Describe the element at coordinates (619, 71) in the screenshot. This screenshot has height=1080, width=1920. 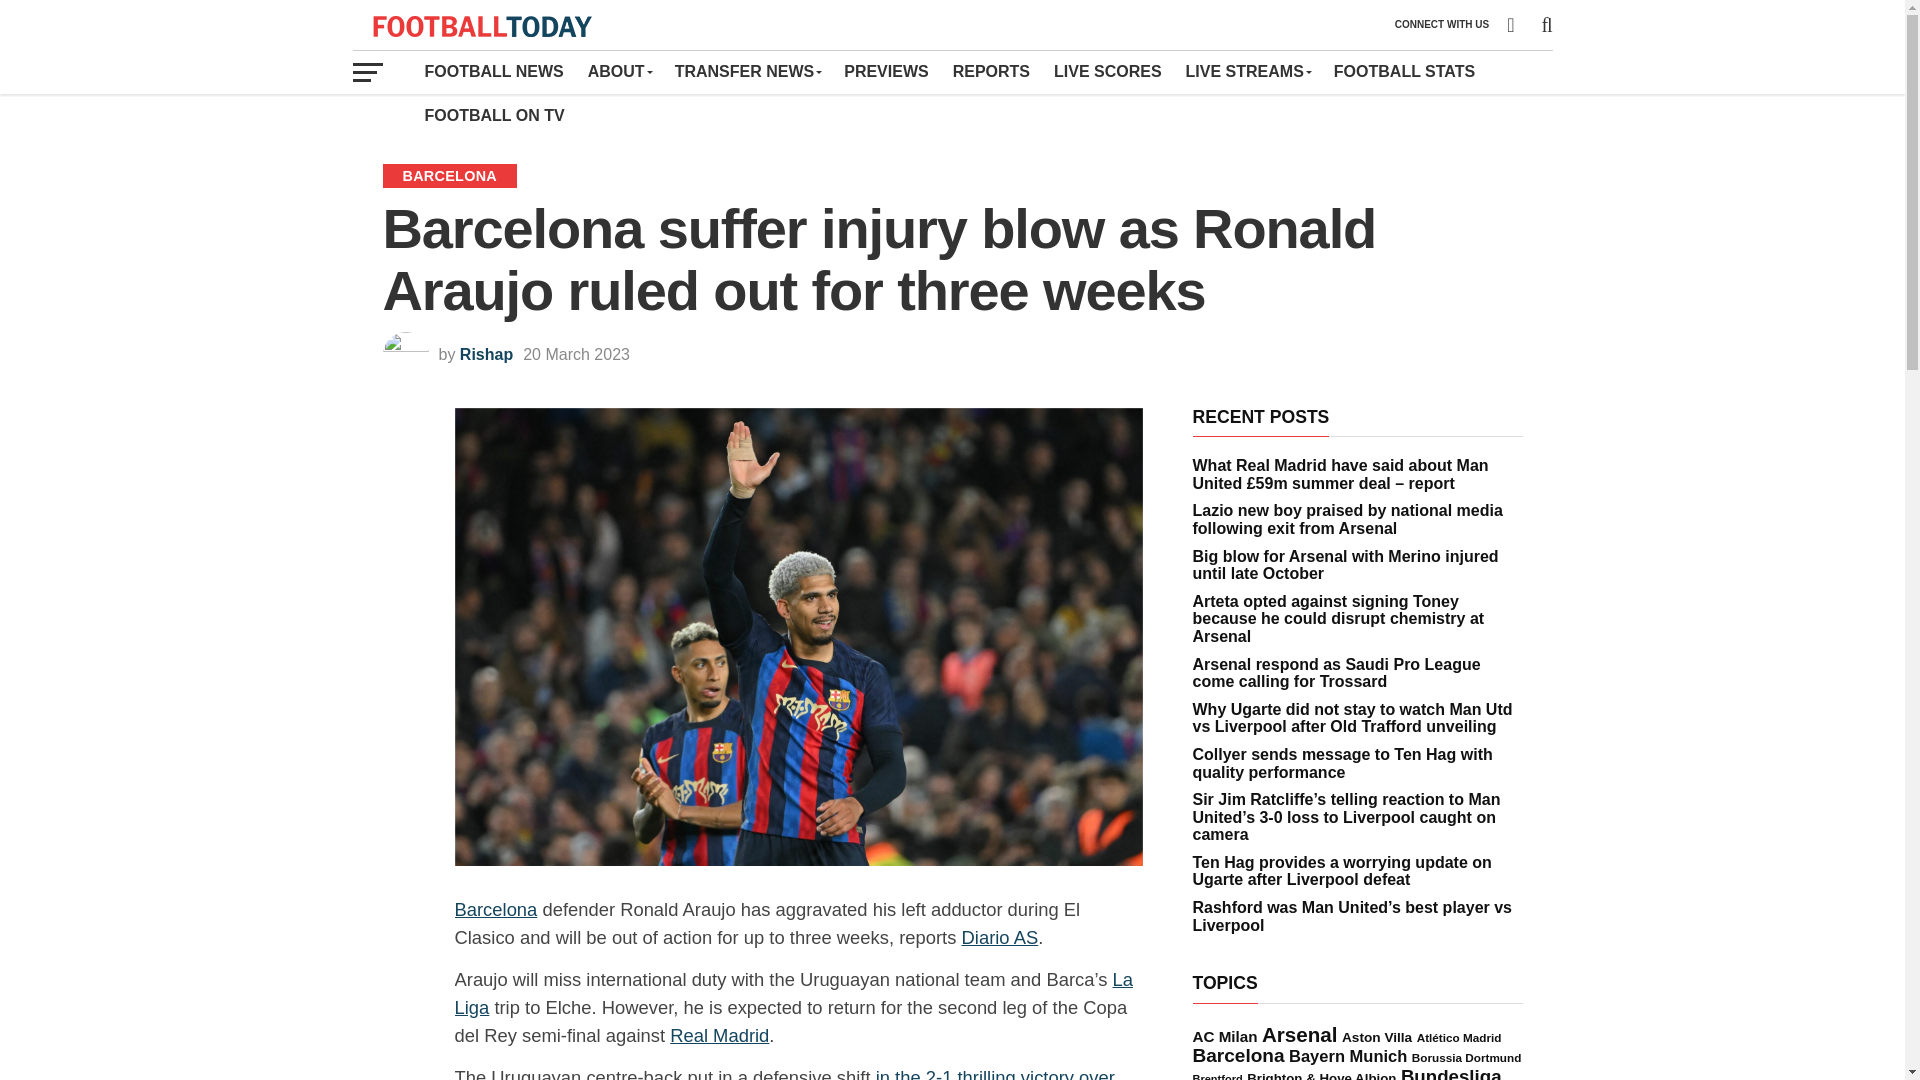
I see `ABOUT` at that location.